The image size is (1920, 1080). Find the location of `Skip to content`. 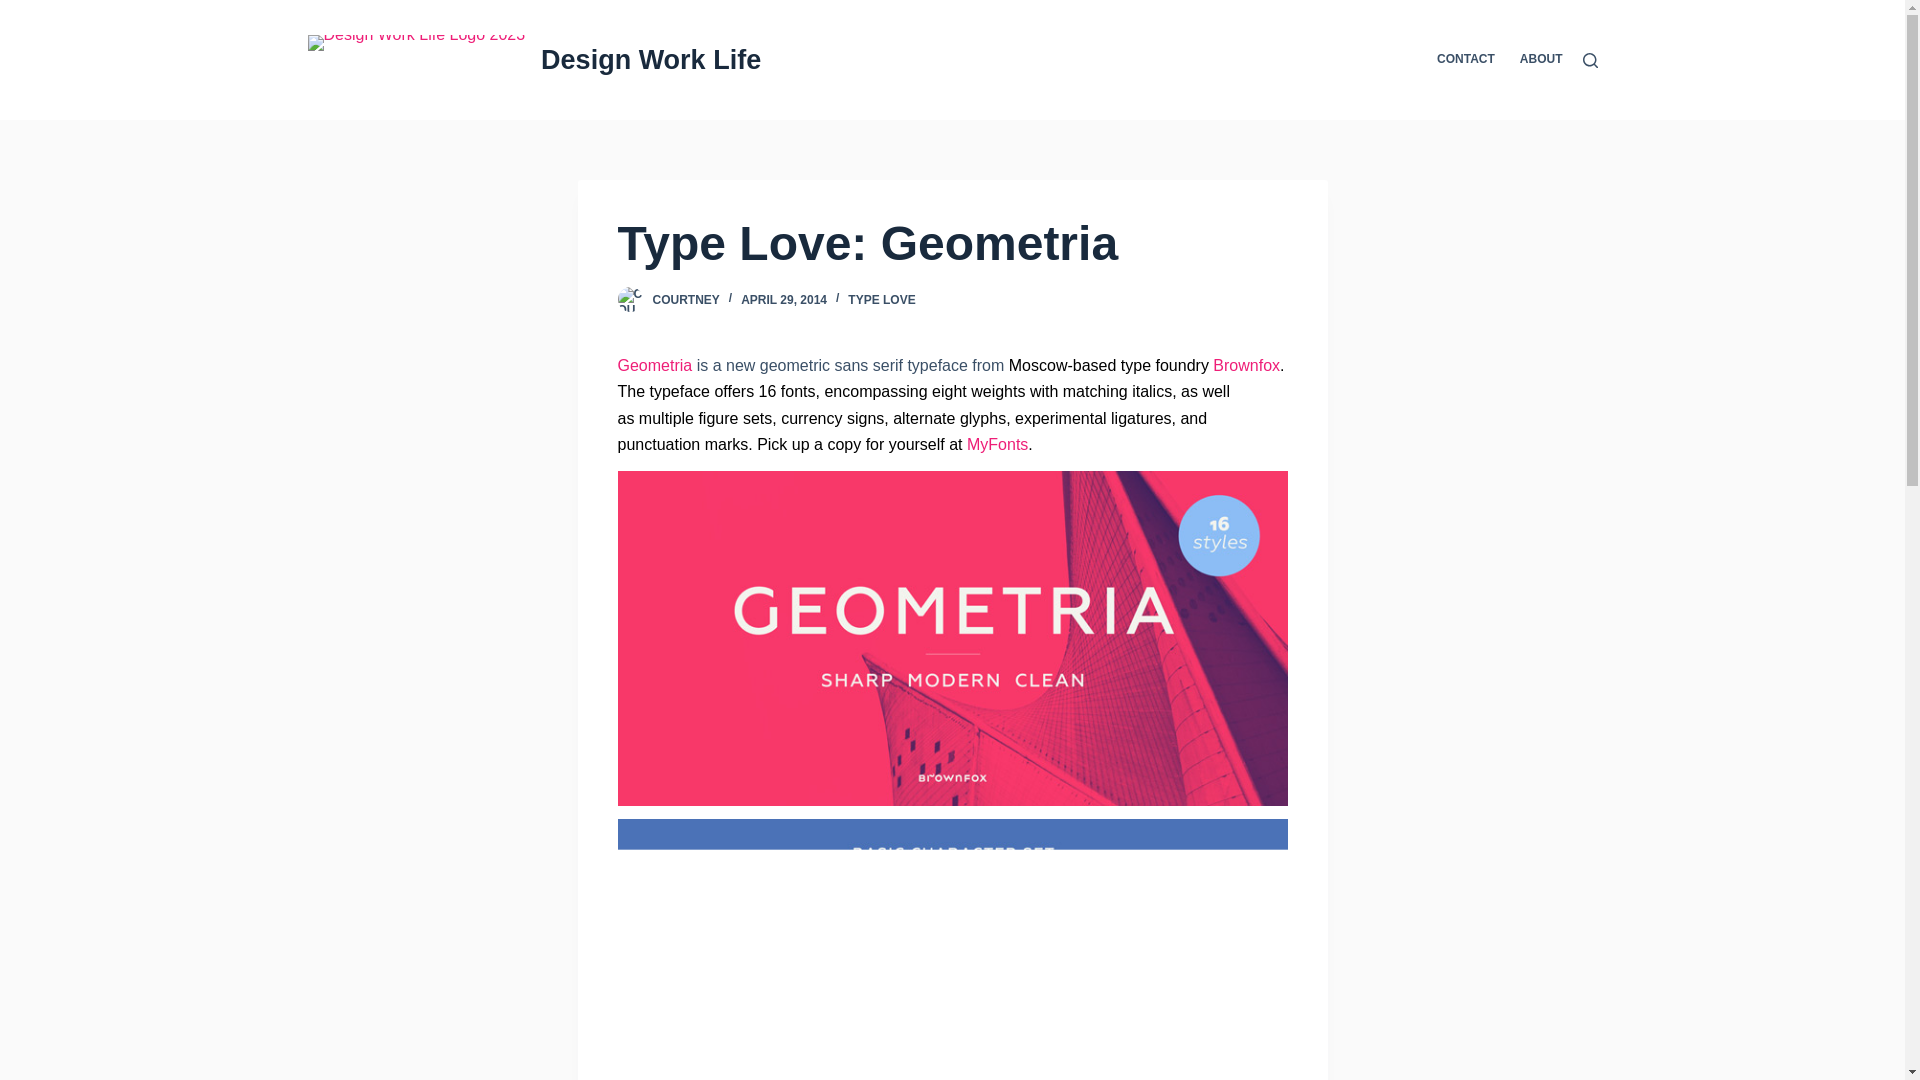

Skip to content is located at coordinates (20, 10).